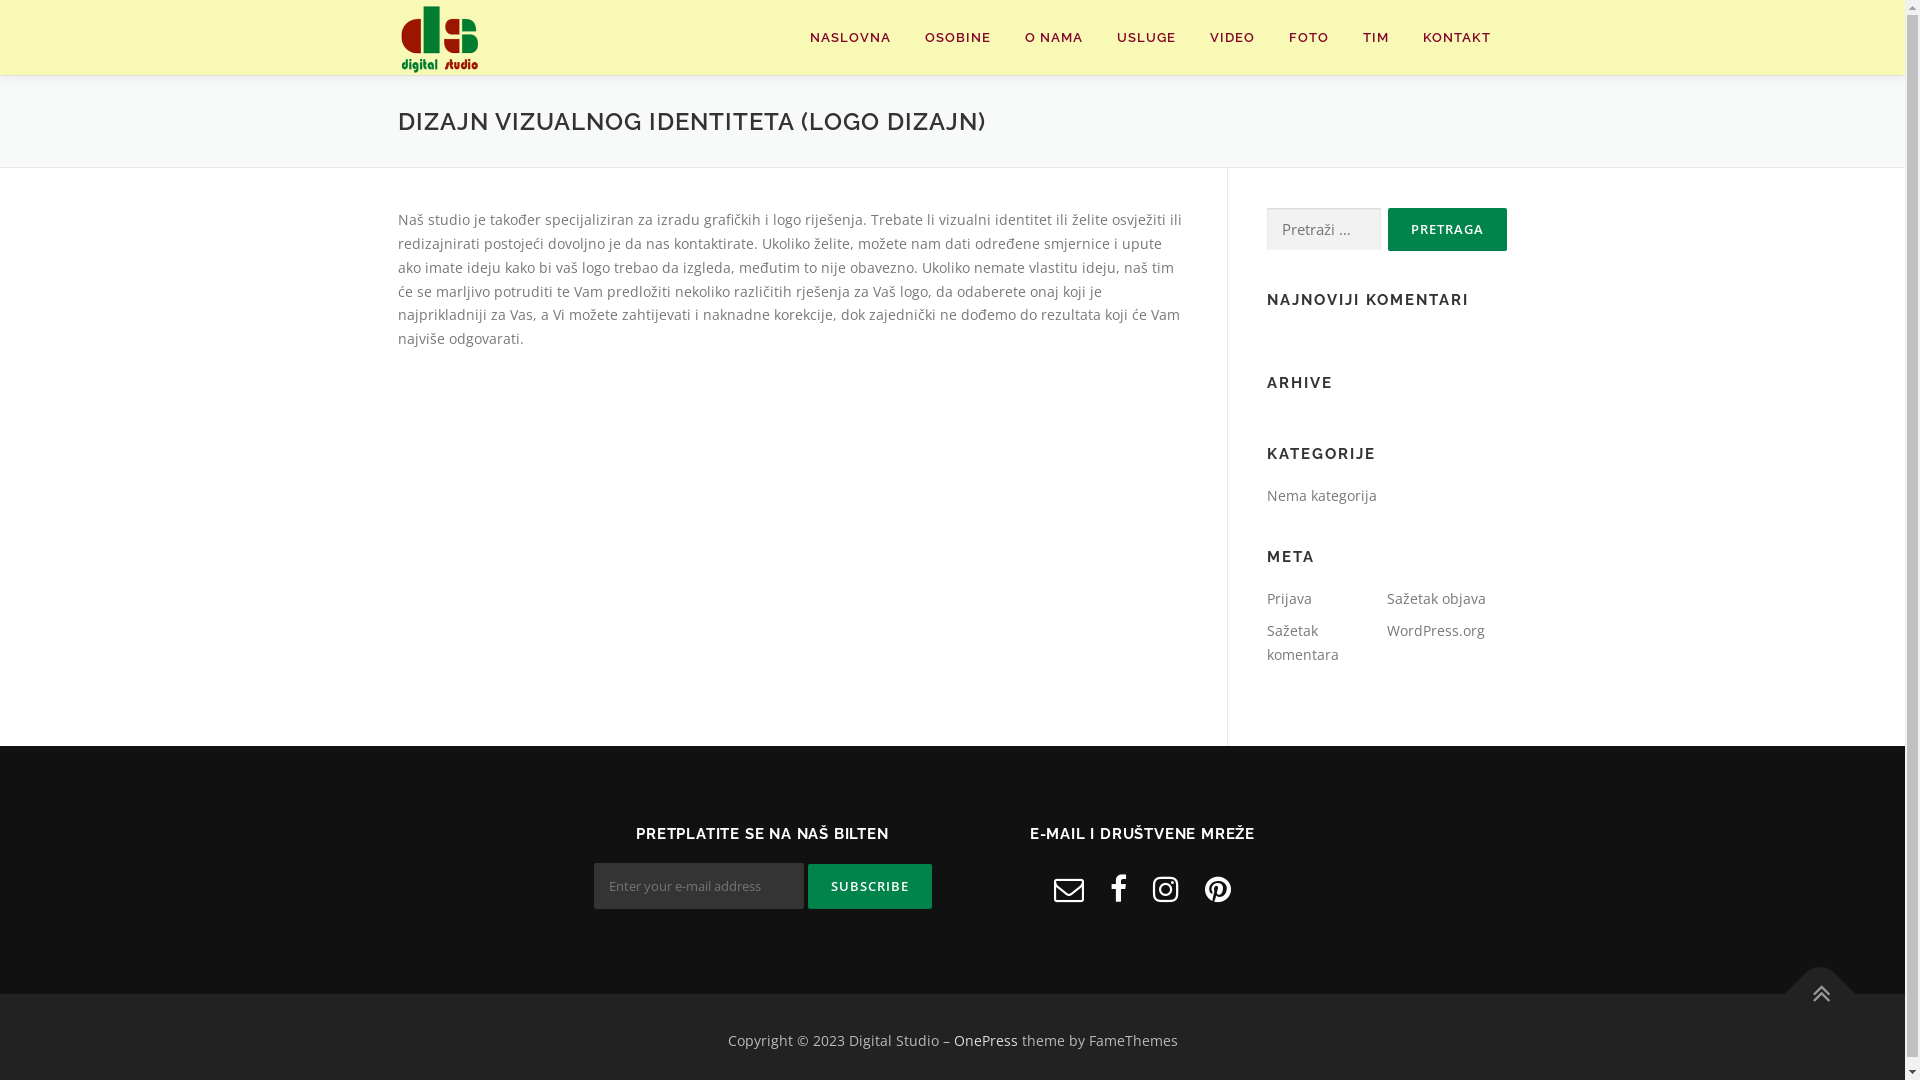  What do you see at coordinates (1069, 888) in the screenshot?
I see `E-mail` at bounding box center [1069, 888].